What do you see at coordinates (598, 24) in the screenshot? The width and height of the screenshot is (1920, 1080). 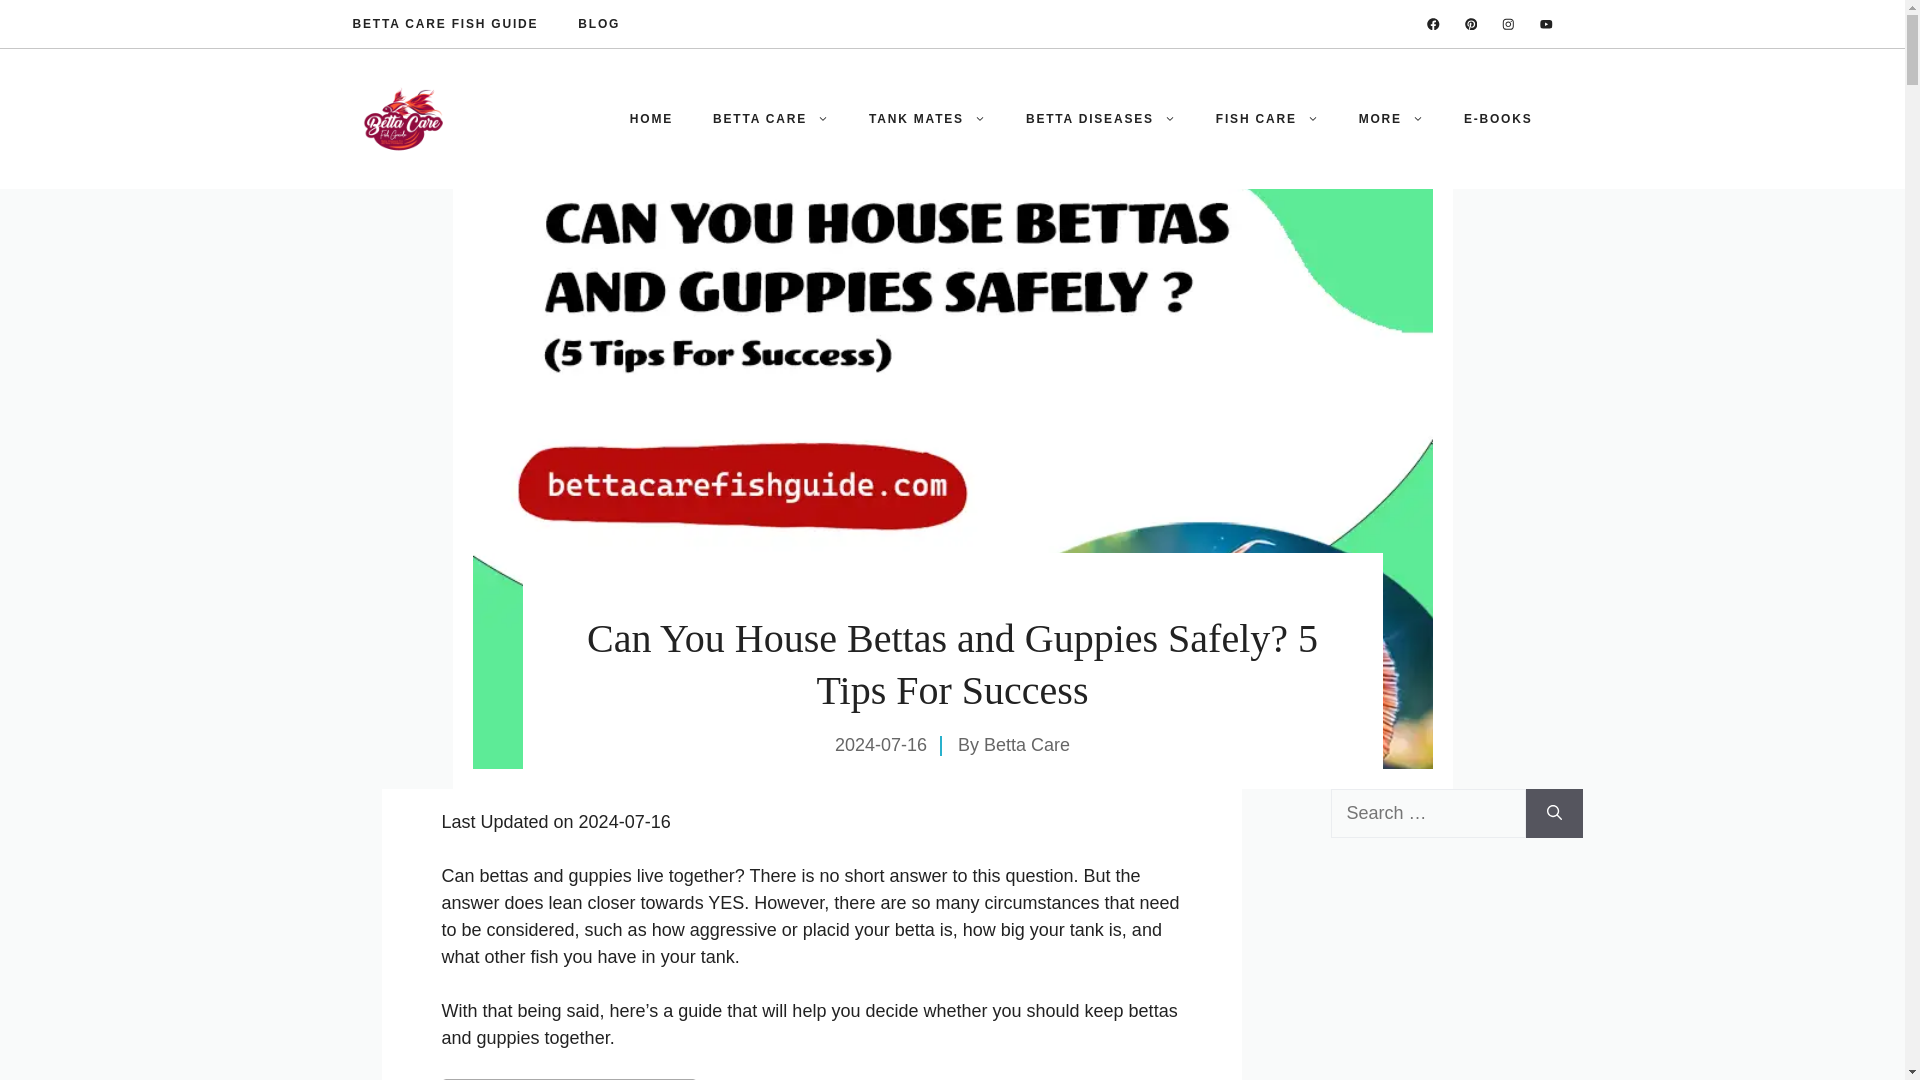 I see `BLOG` at bounding box center [598, 24].